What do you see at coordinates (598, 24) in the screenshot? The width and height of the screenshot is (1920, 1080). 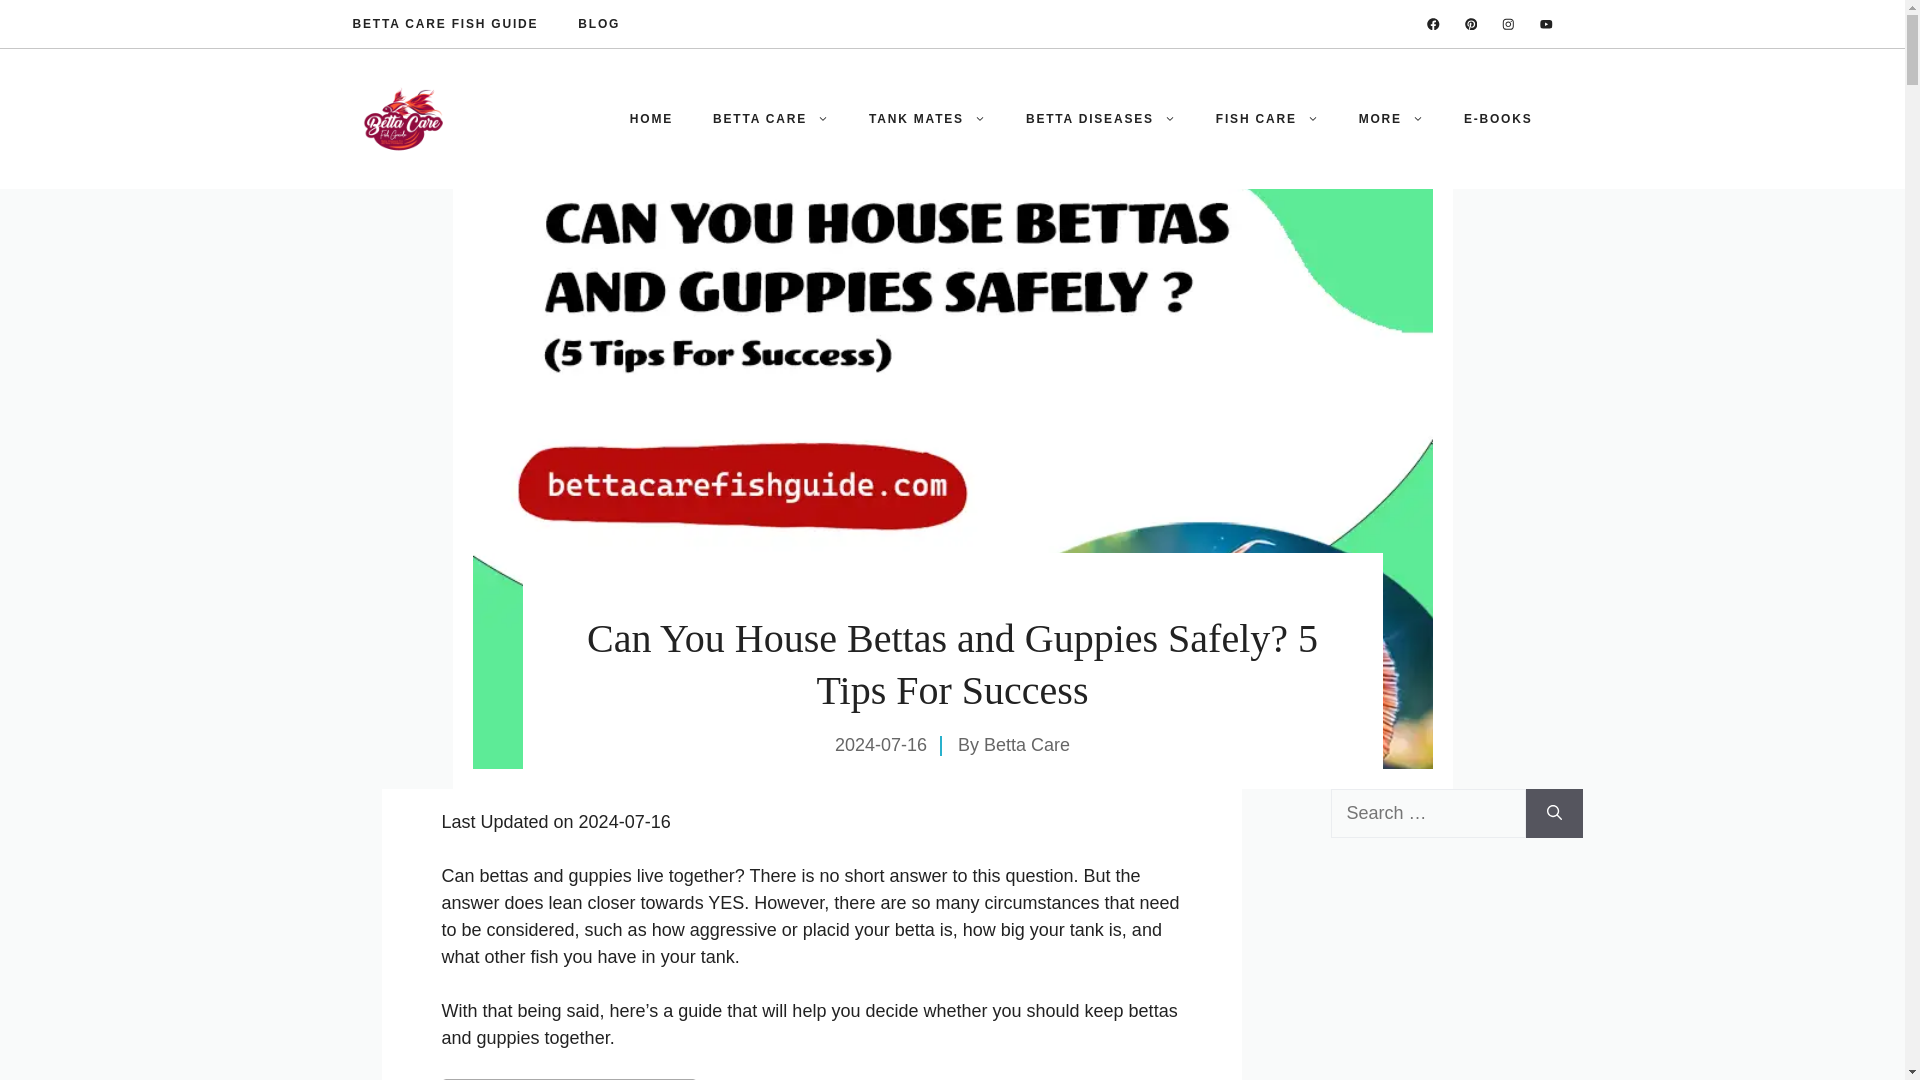 I see `BLOG` at bounding box center [598, 24].